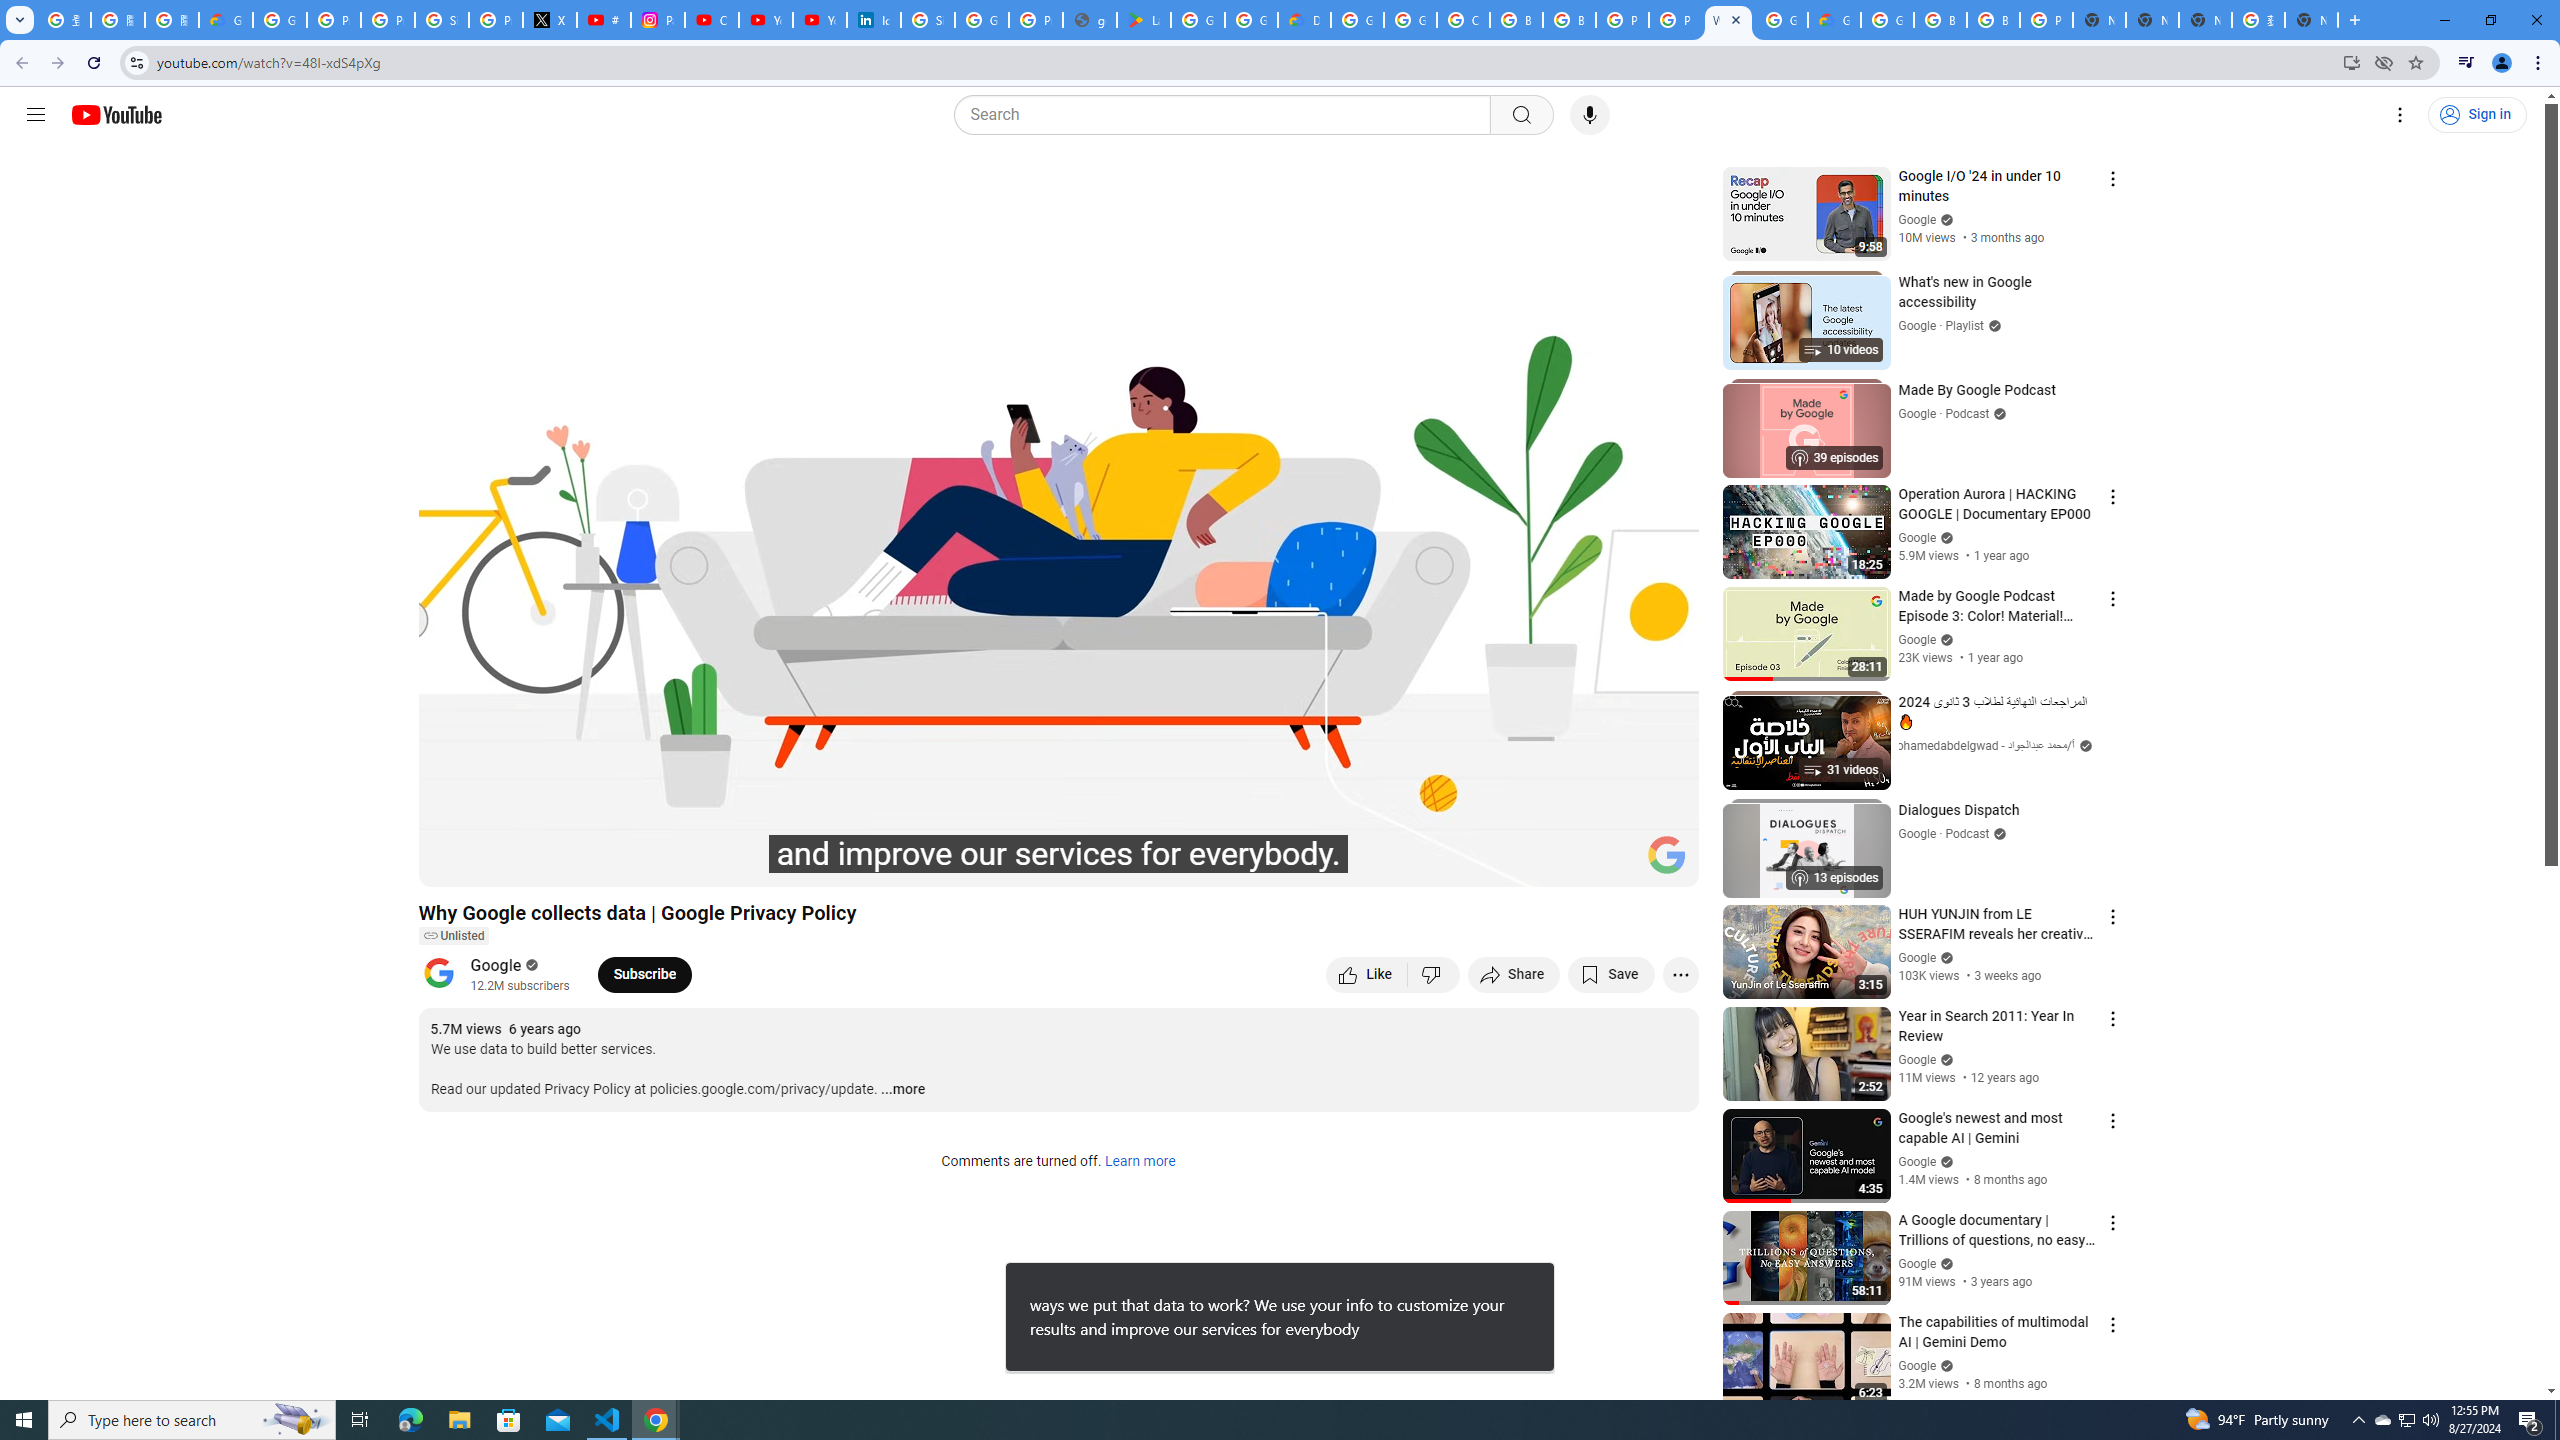 Image resolution: width=2560 pixels, height=1440 pixels. Describe the element at coordinates (2112, 1324) in the screenshot. I see `Action menu` at that location.